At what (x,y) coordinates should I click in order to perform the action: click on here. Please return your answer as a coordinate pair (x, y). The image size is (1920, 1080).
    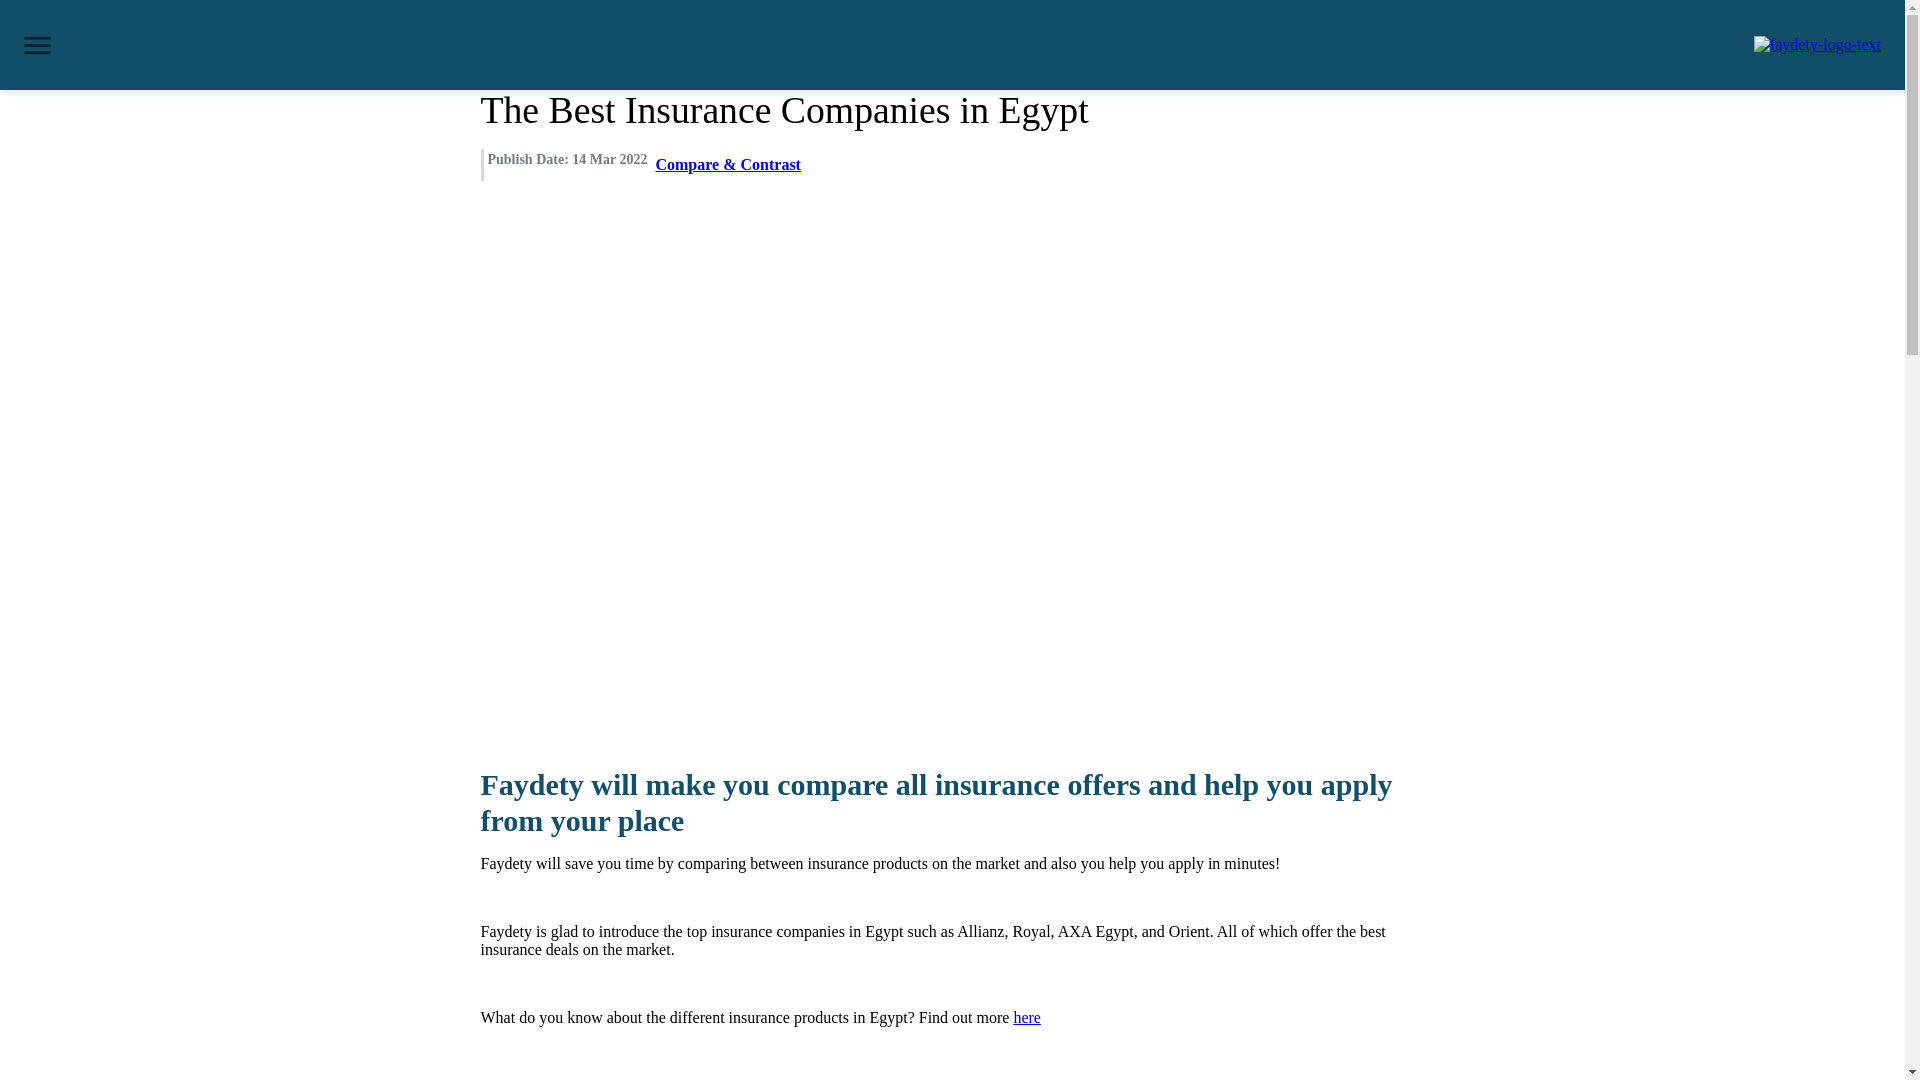
    Looking at the image, I should click on (1026, 1017).